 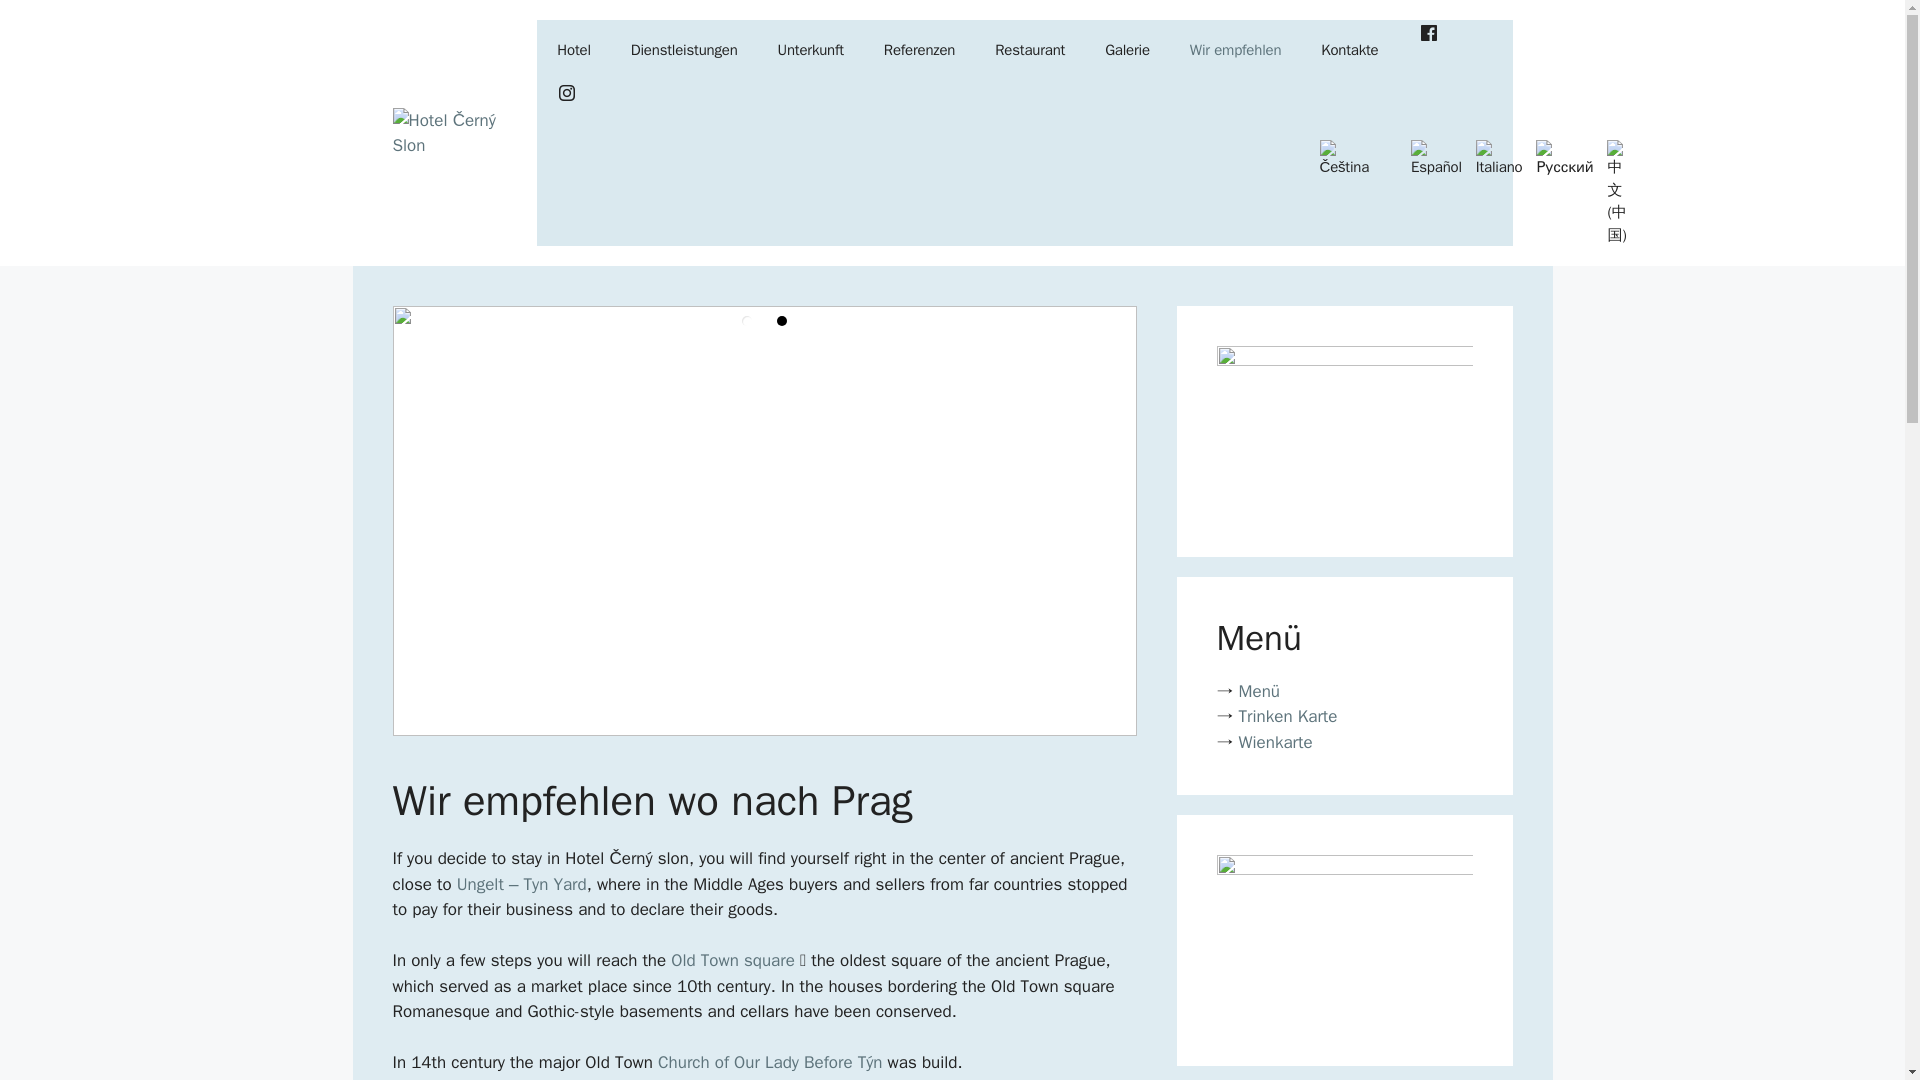 I want to click on Old Town square, so click(x=732, y=960).